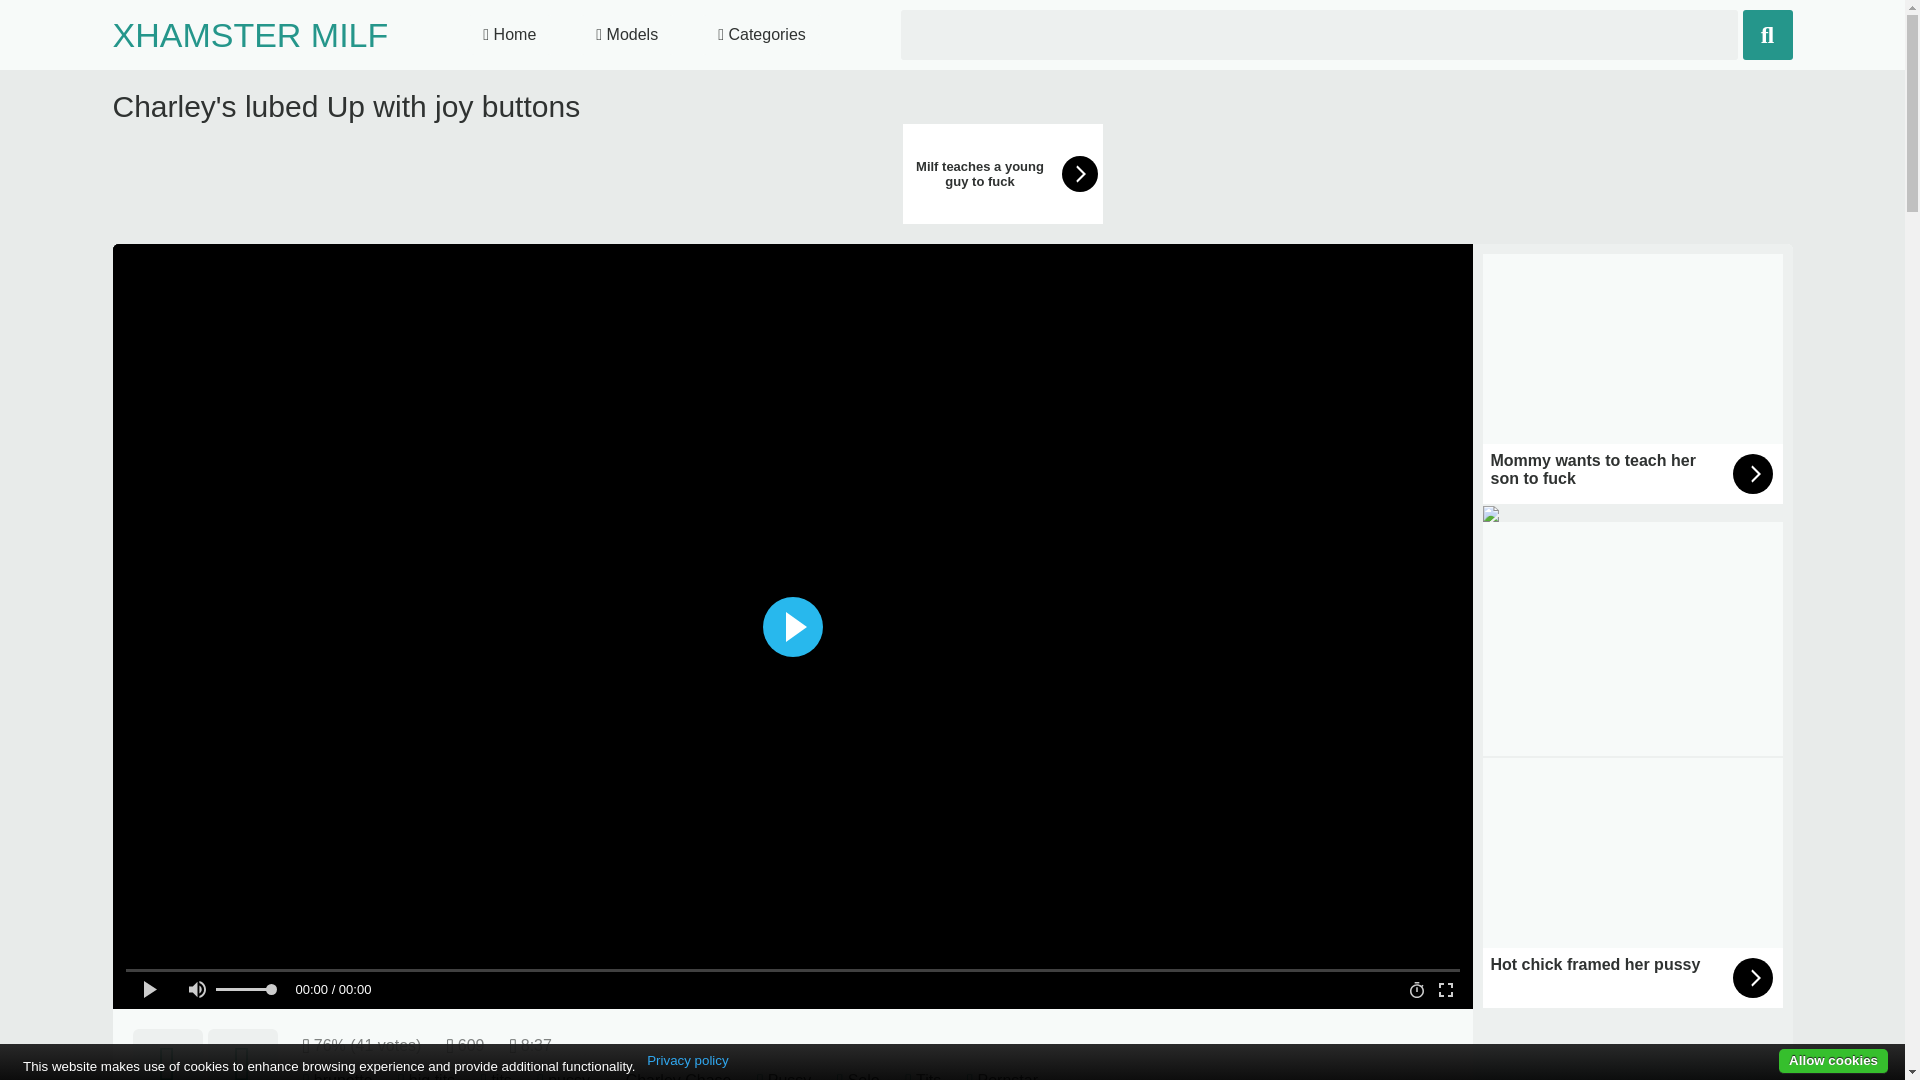 Image resolution: width=1920 pixels, height=1080 pixels. What do you see at coordinates (242, 1054) in the screenshot?
I see `Dislike!` at bounding box center [242, 1054].